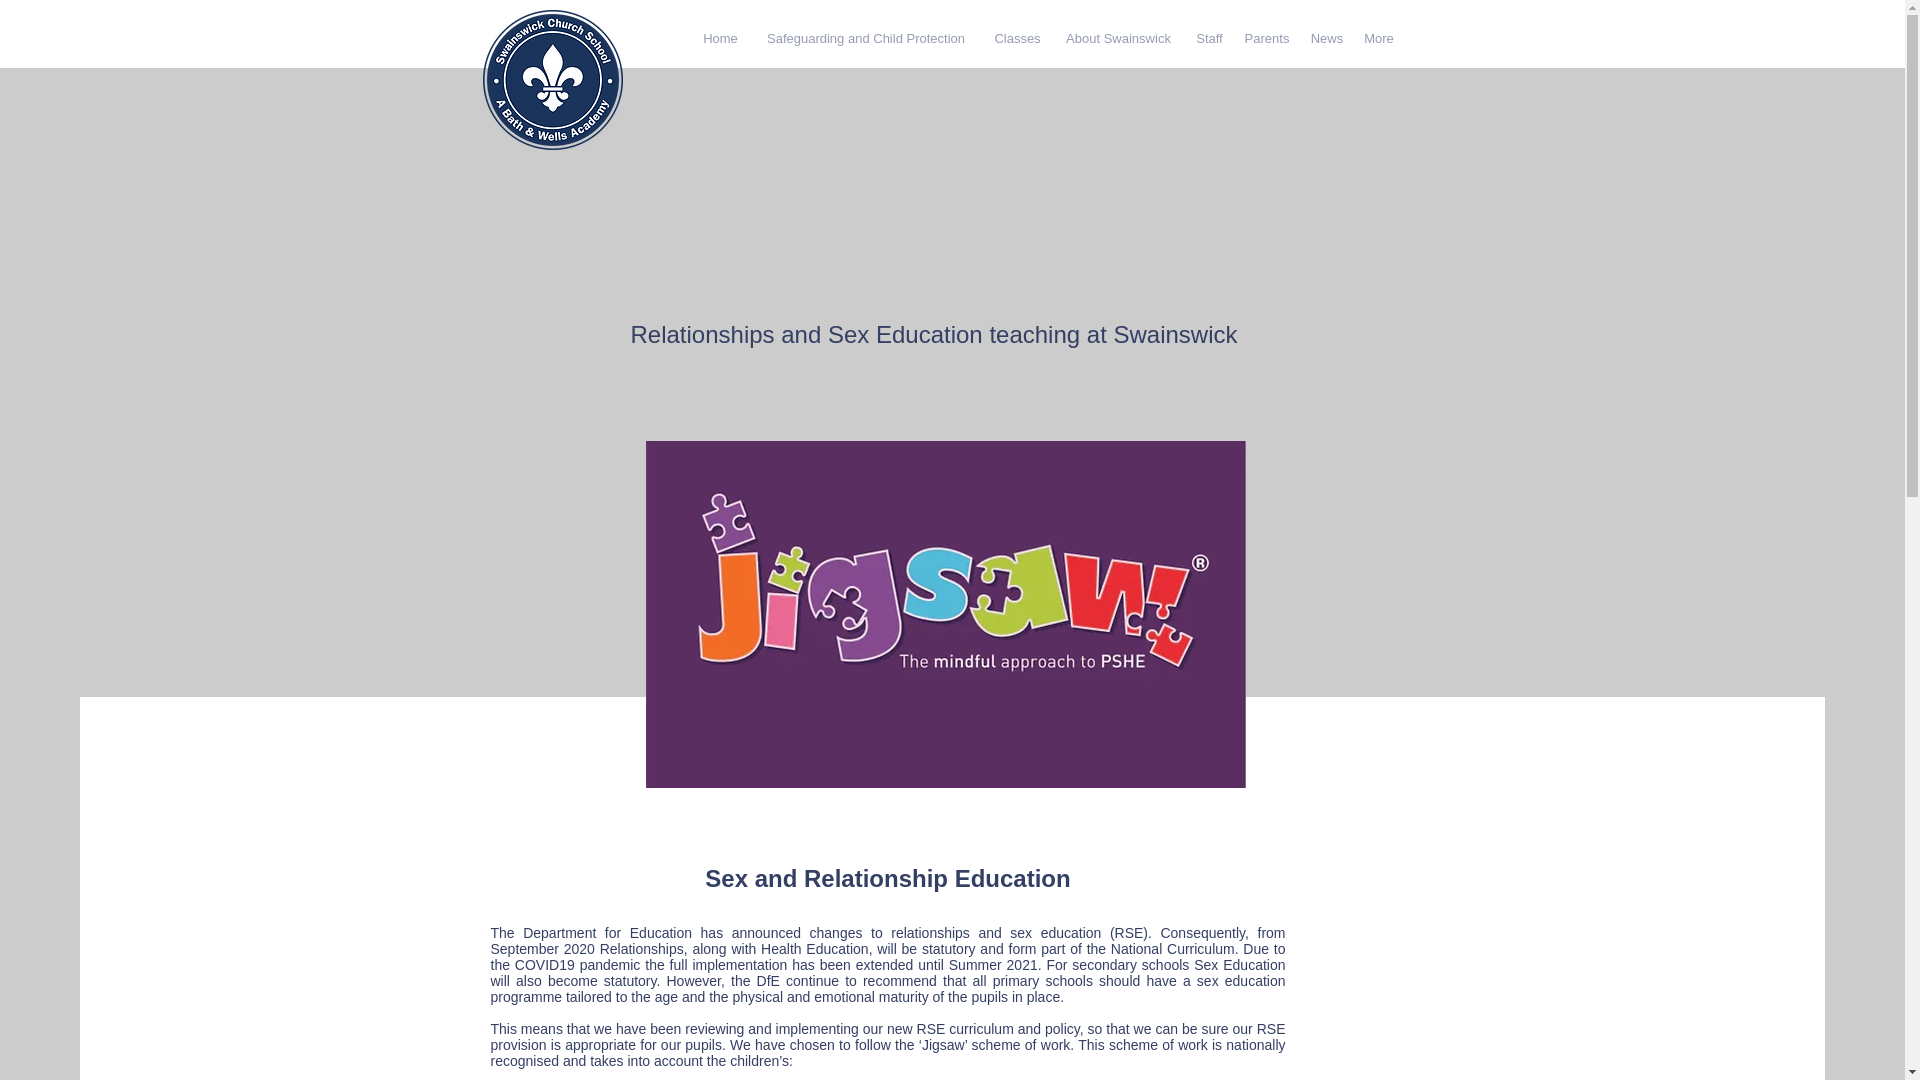 The height and width of the screenshot is (1080, 1920). I want to click on Safeguarding and Child Protection, so click(866, 38).